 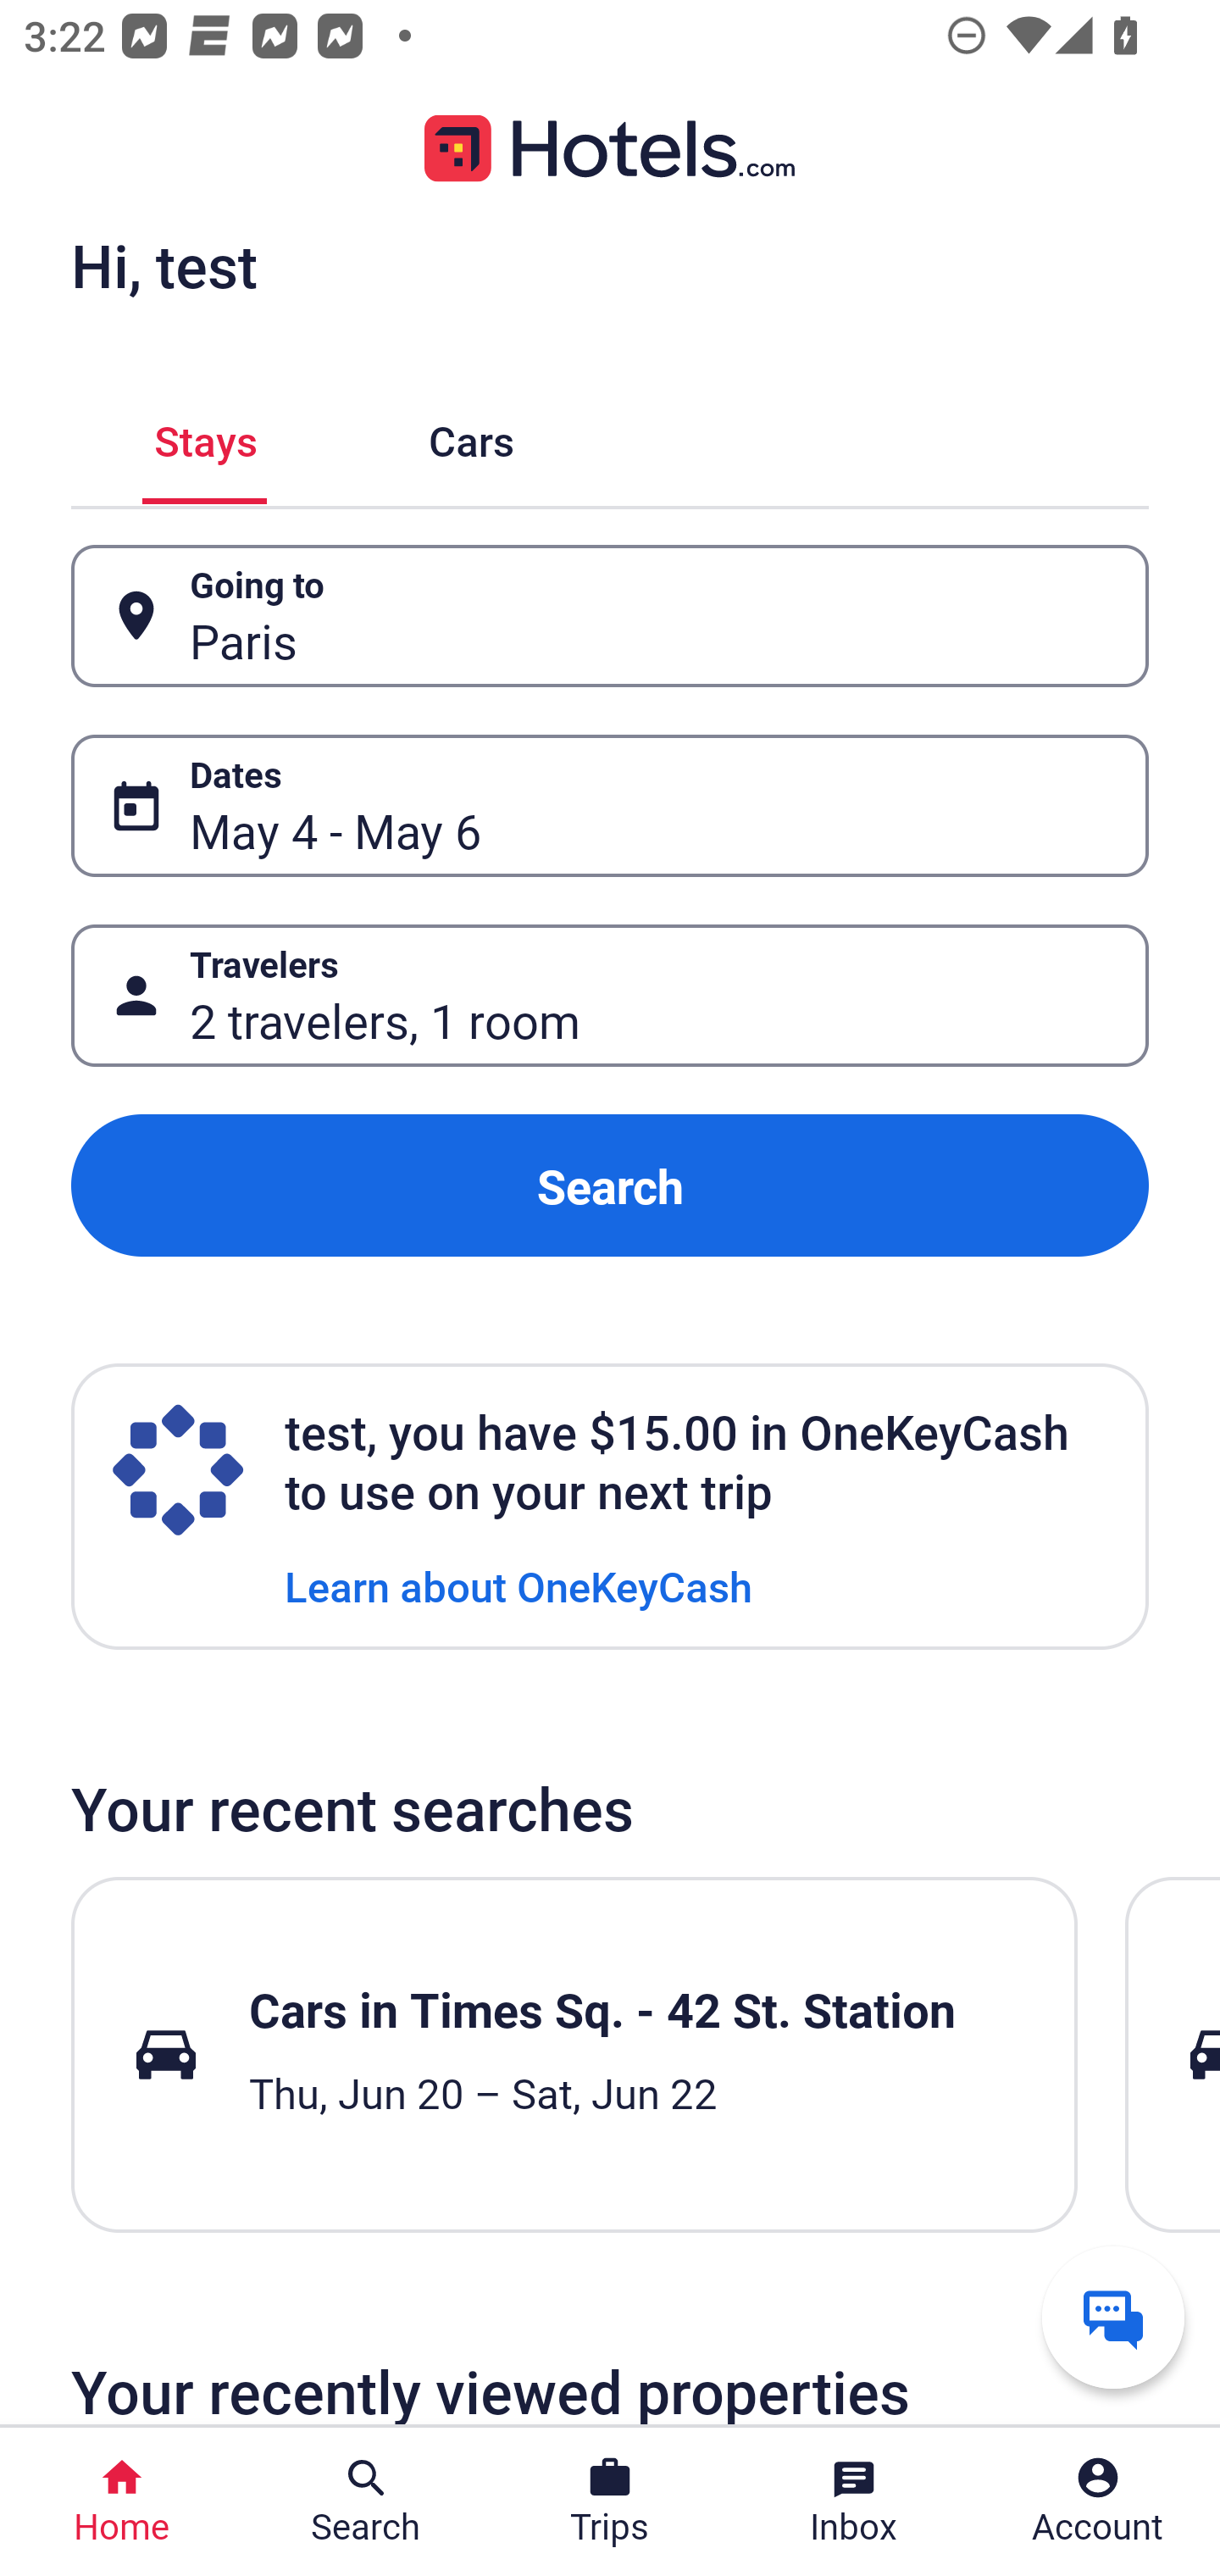 I want to click on Hi, test, so click(x=164, y=265).